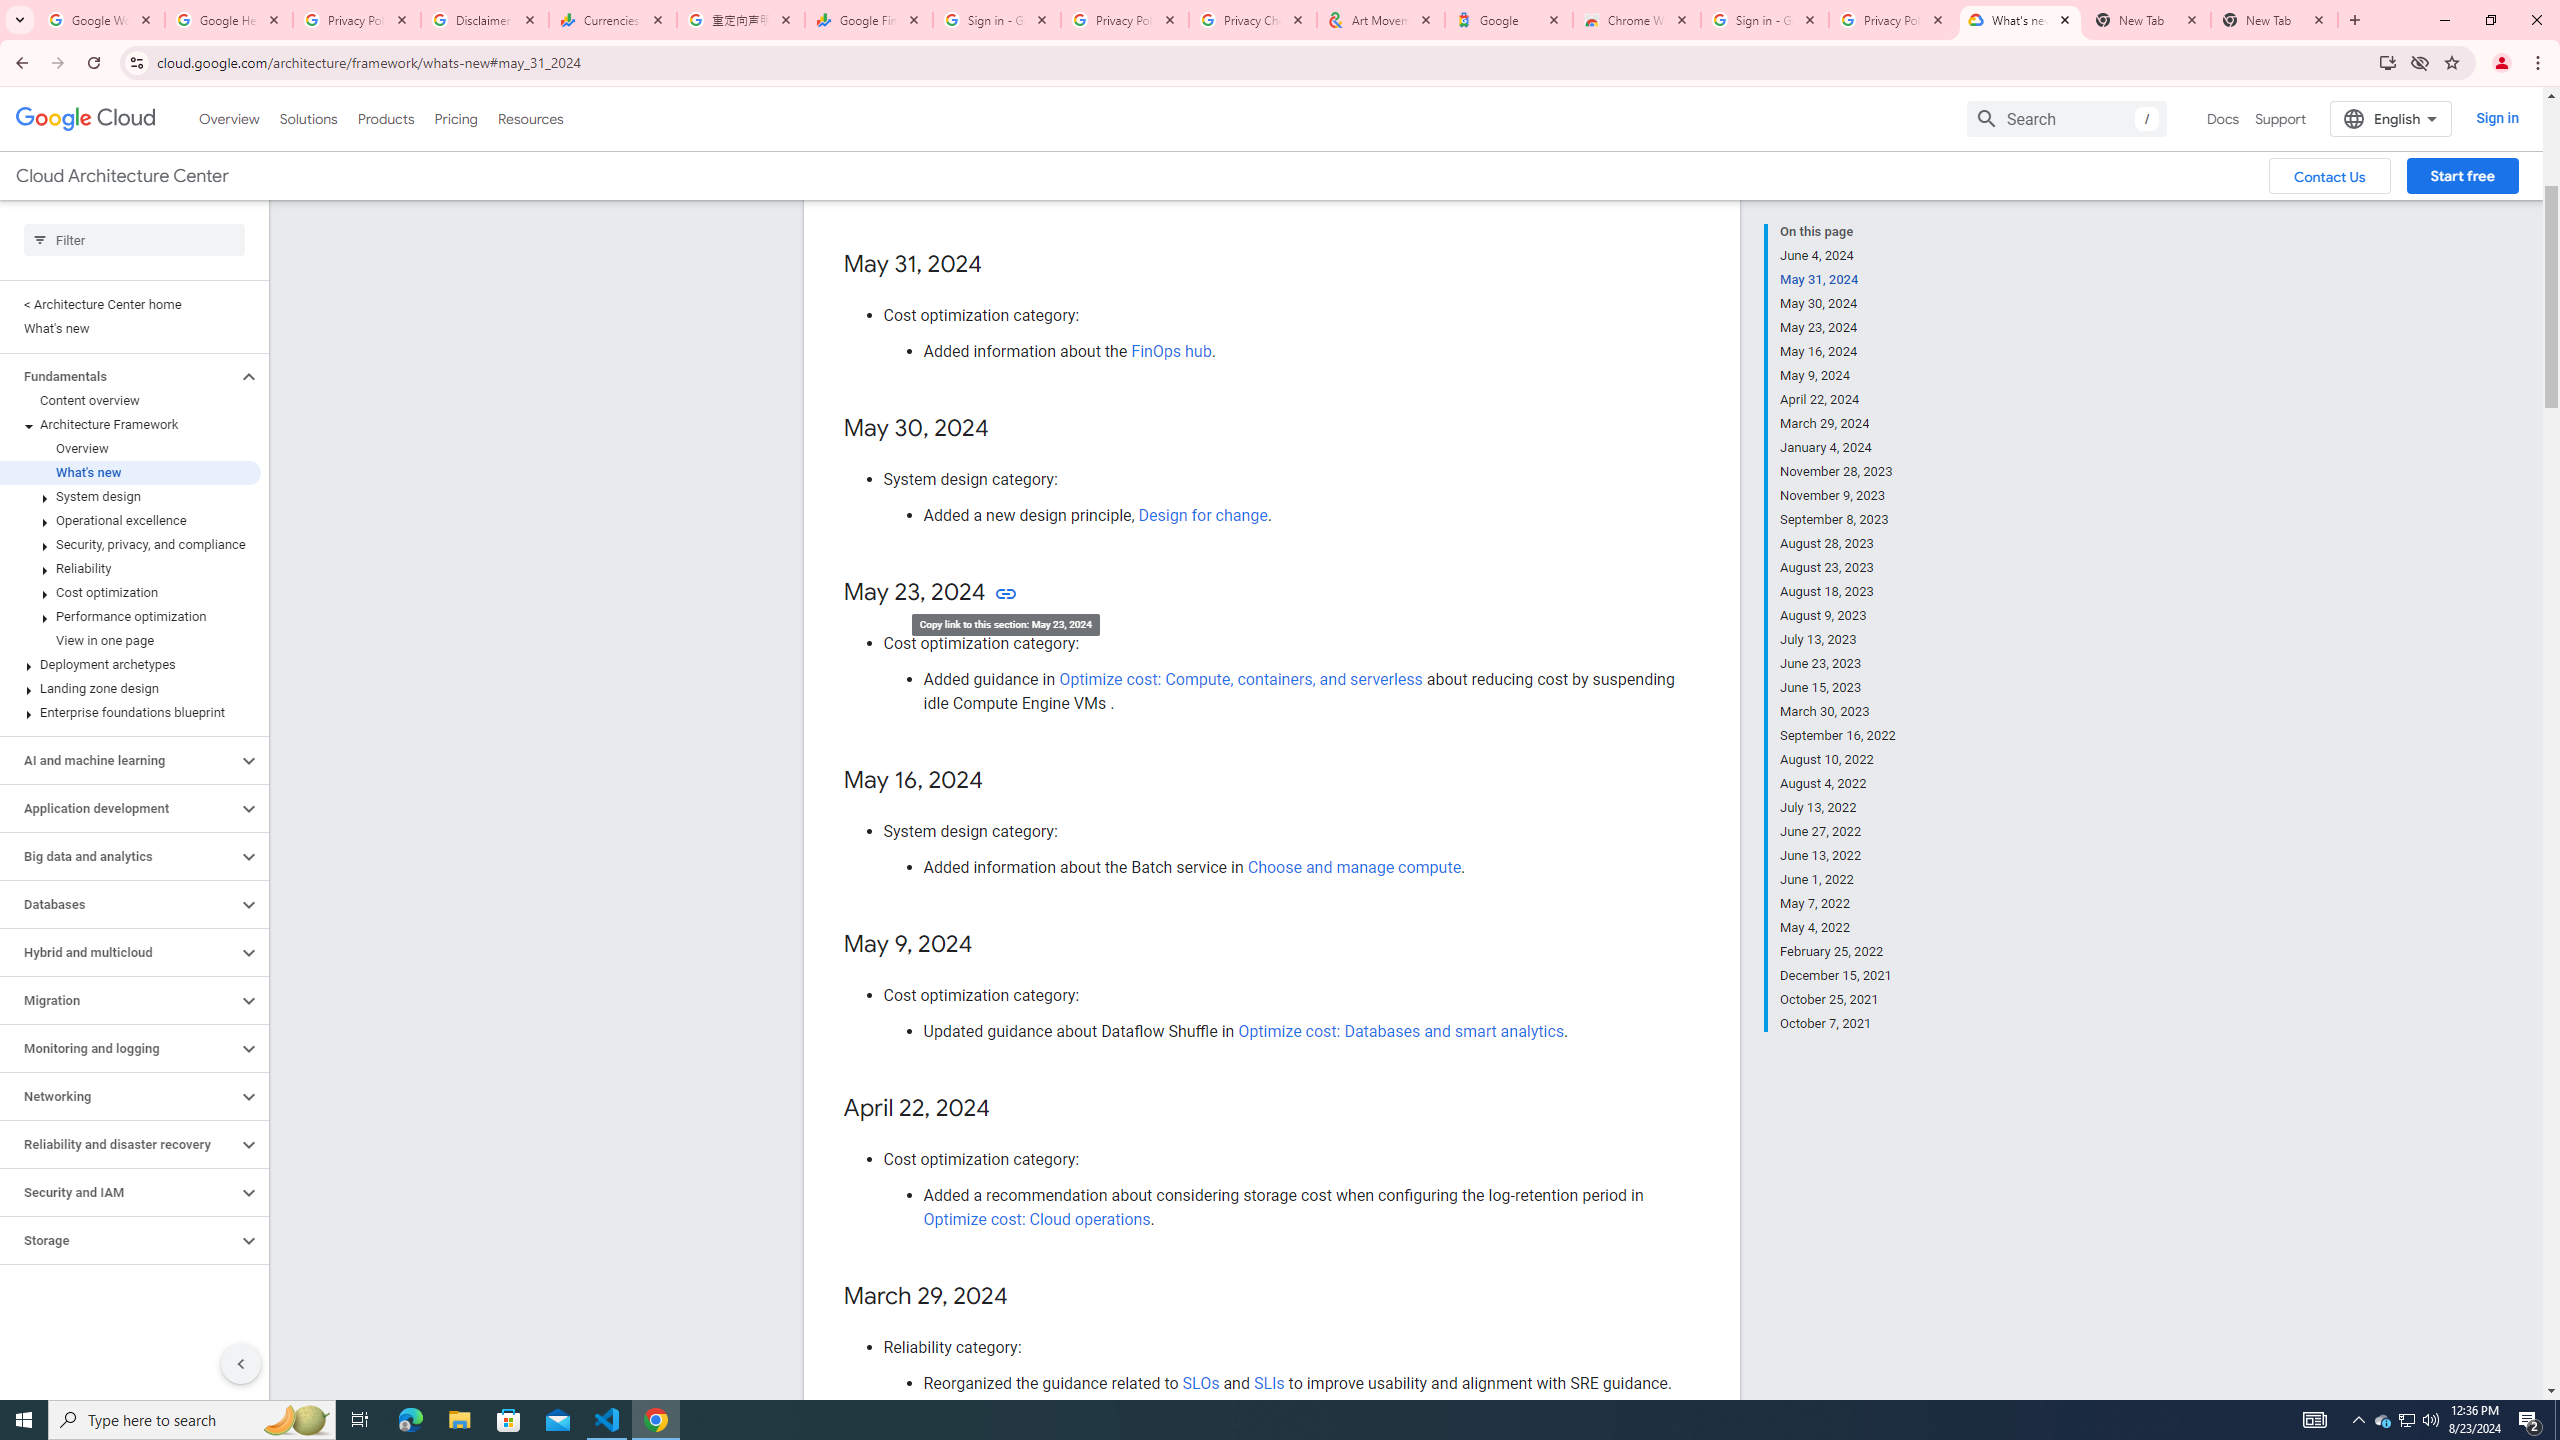 This screenshot has height=1440, width=2560. Describe the element at coordinates (119, 952) in the screenshot. I see `Hybrid and multicloud` at that location.